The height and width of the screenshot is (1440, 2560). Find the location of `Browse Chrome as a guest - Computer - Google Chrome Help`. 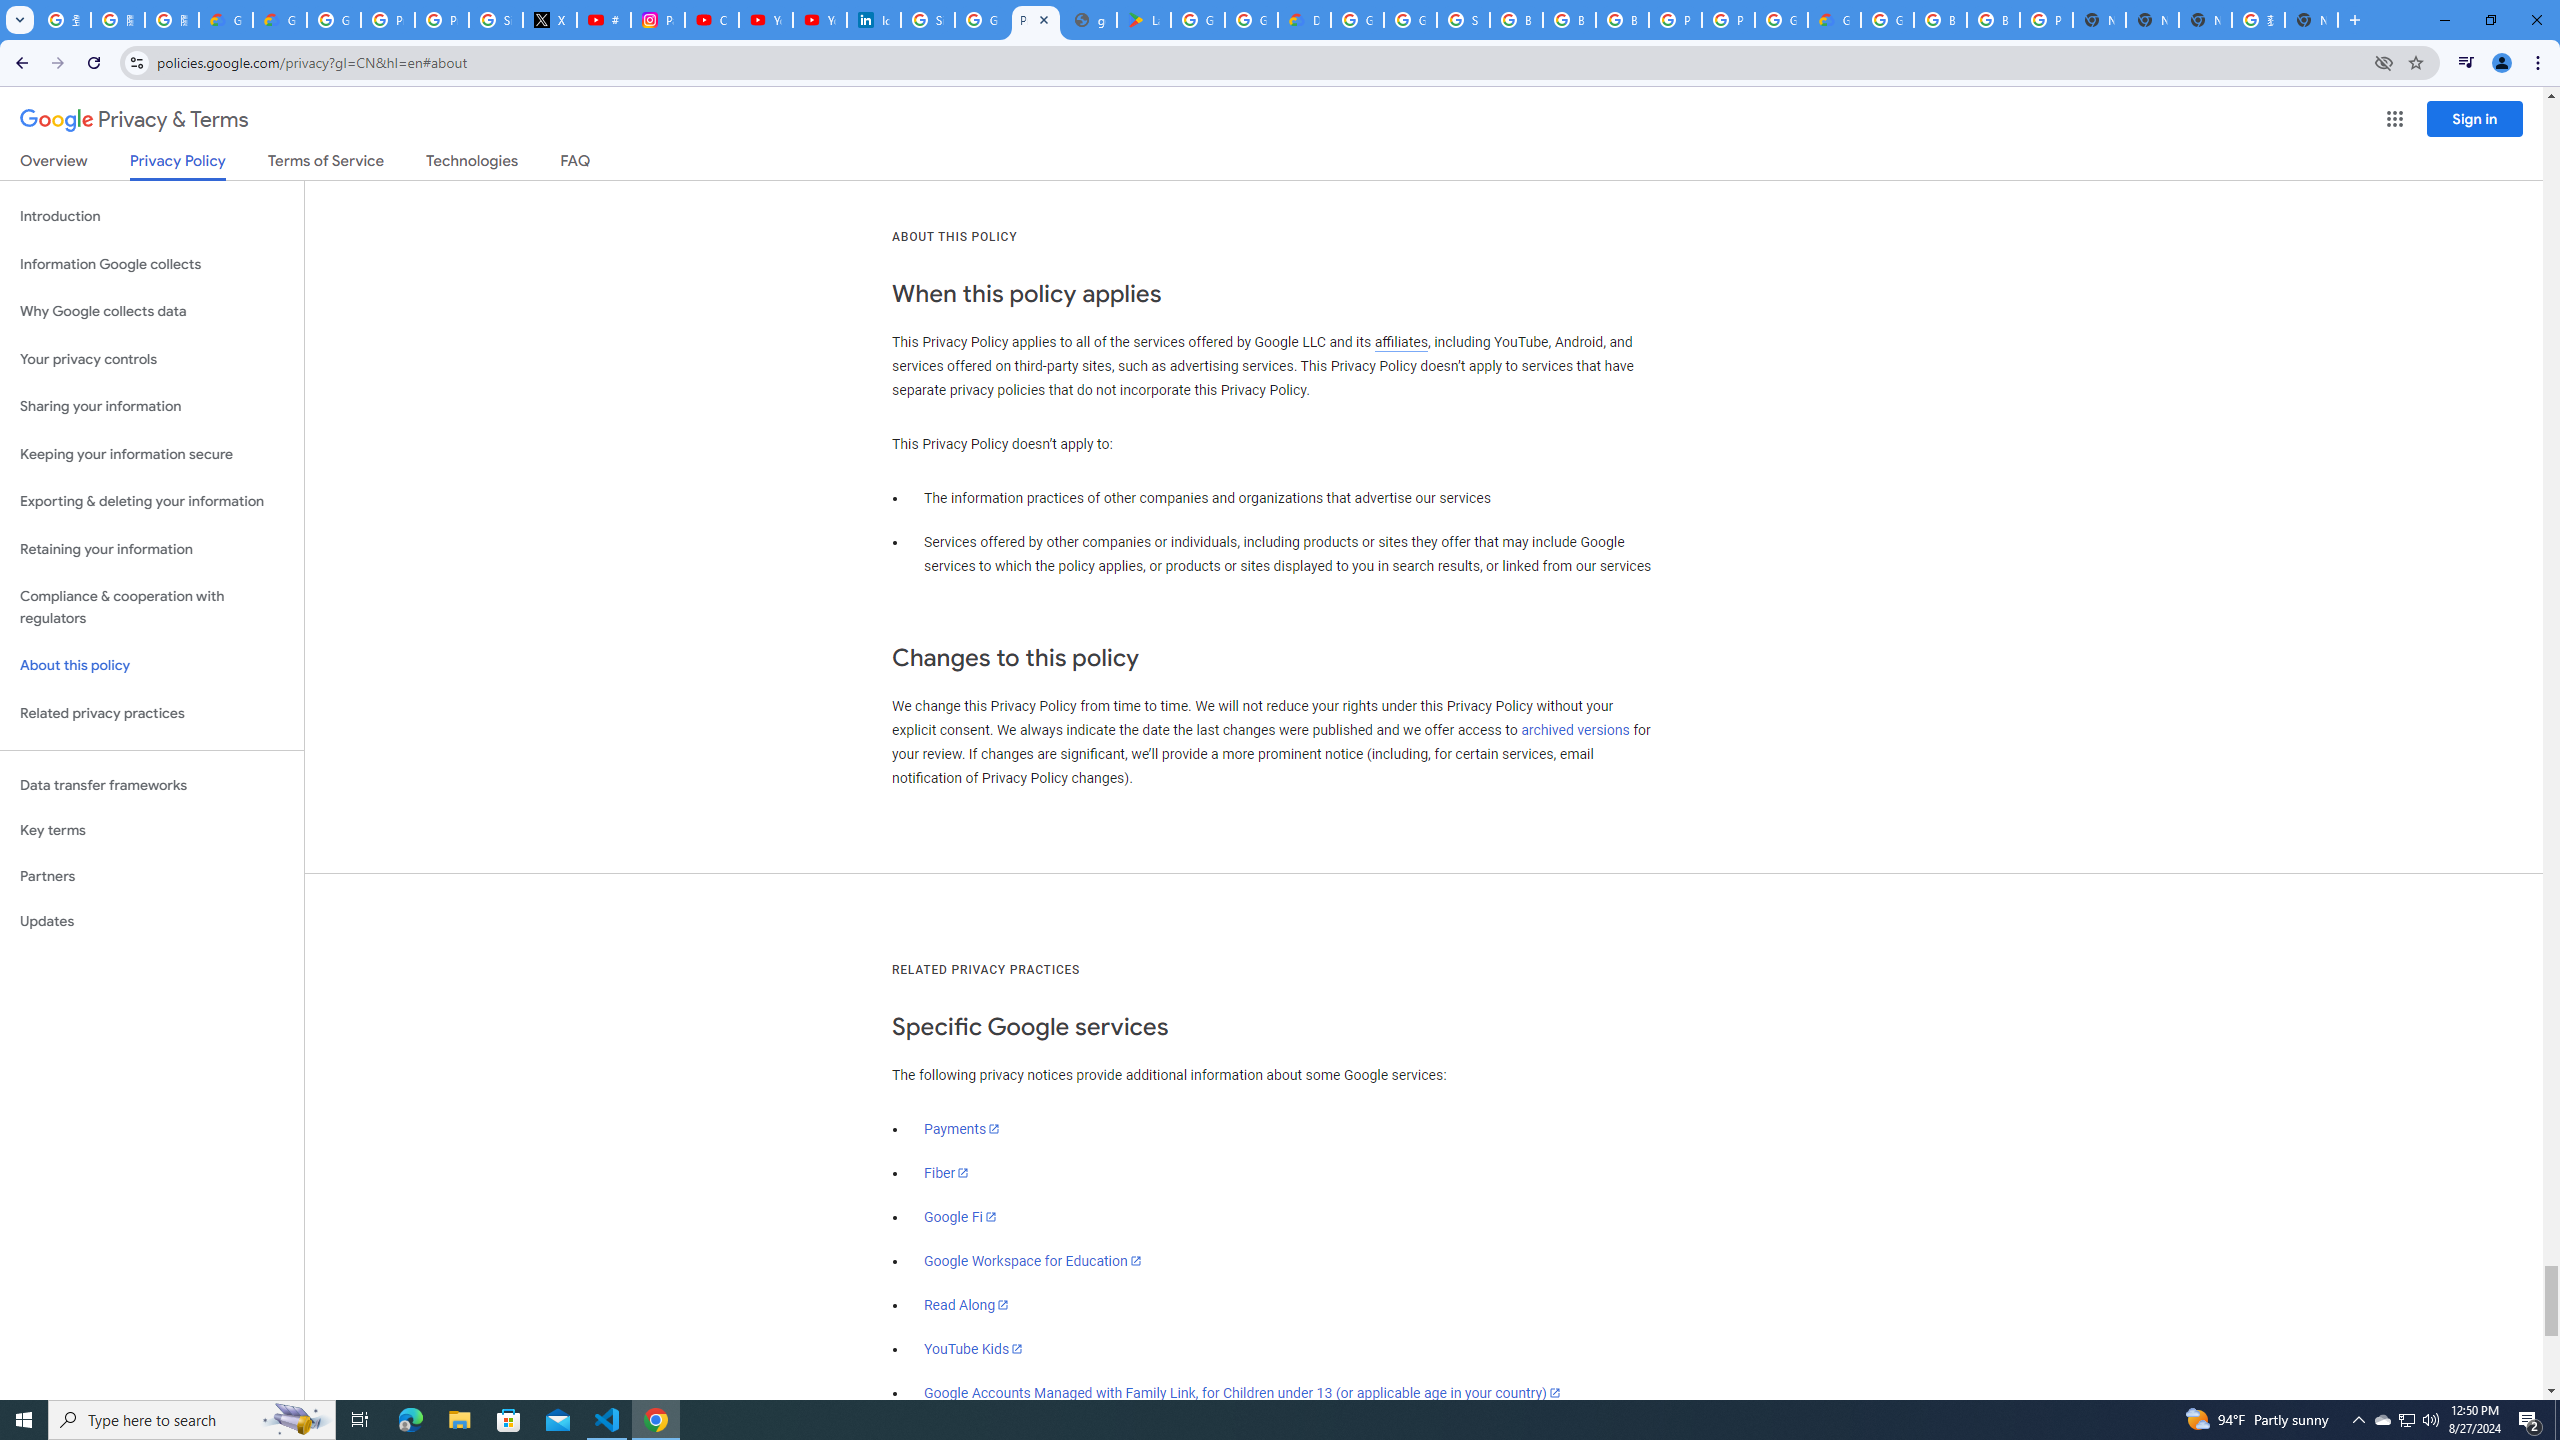

Browse Chrome as a guest - Computer - Google Chrome Help is located at coordinates (1516, 20).